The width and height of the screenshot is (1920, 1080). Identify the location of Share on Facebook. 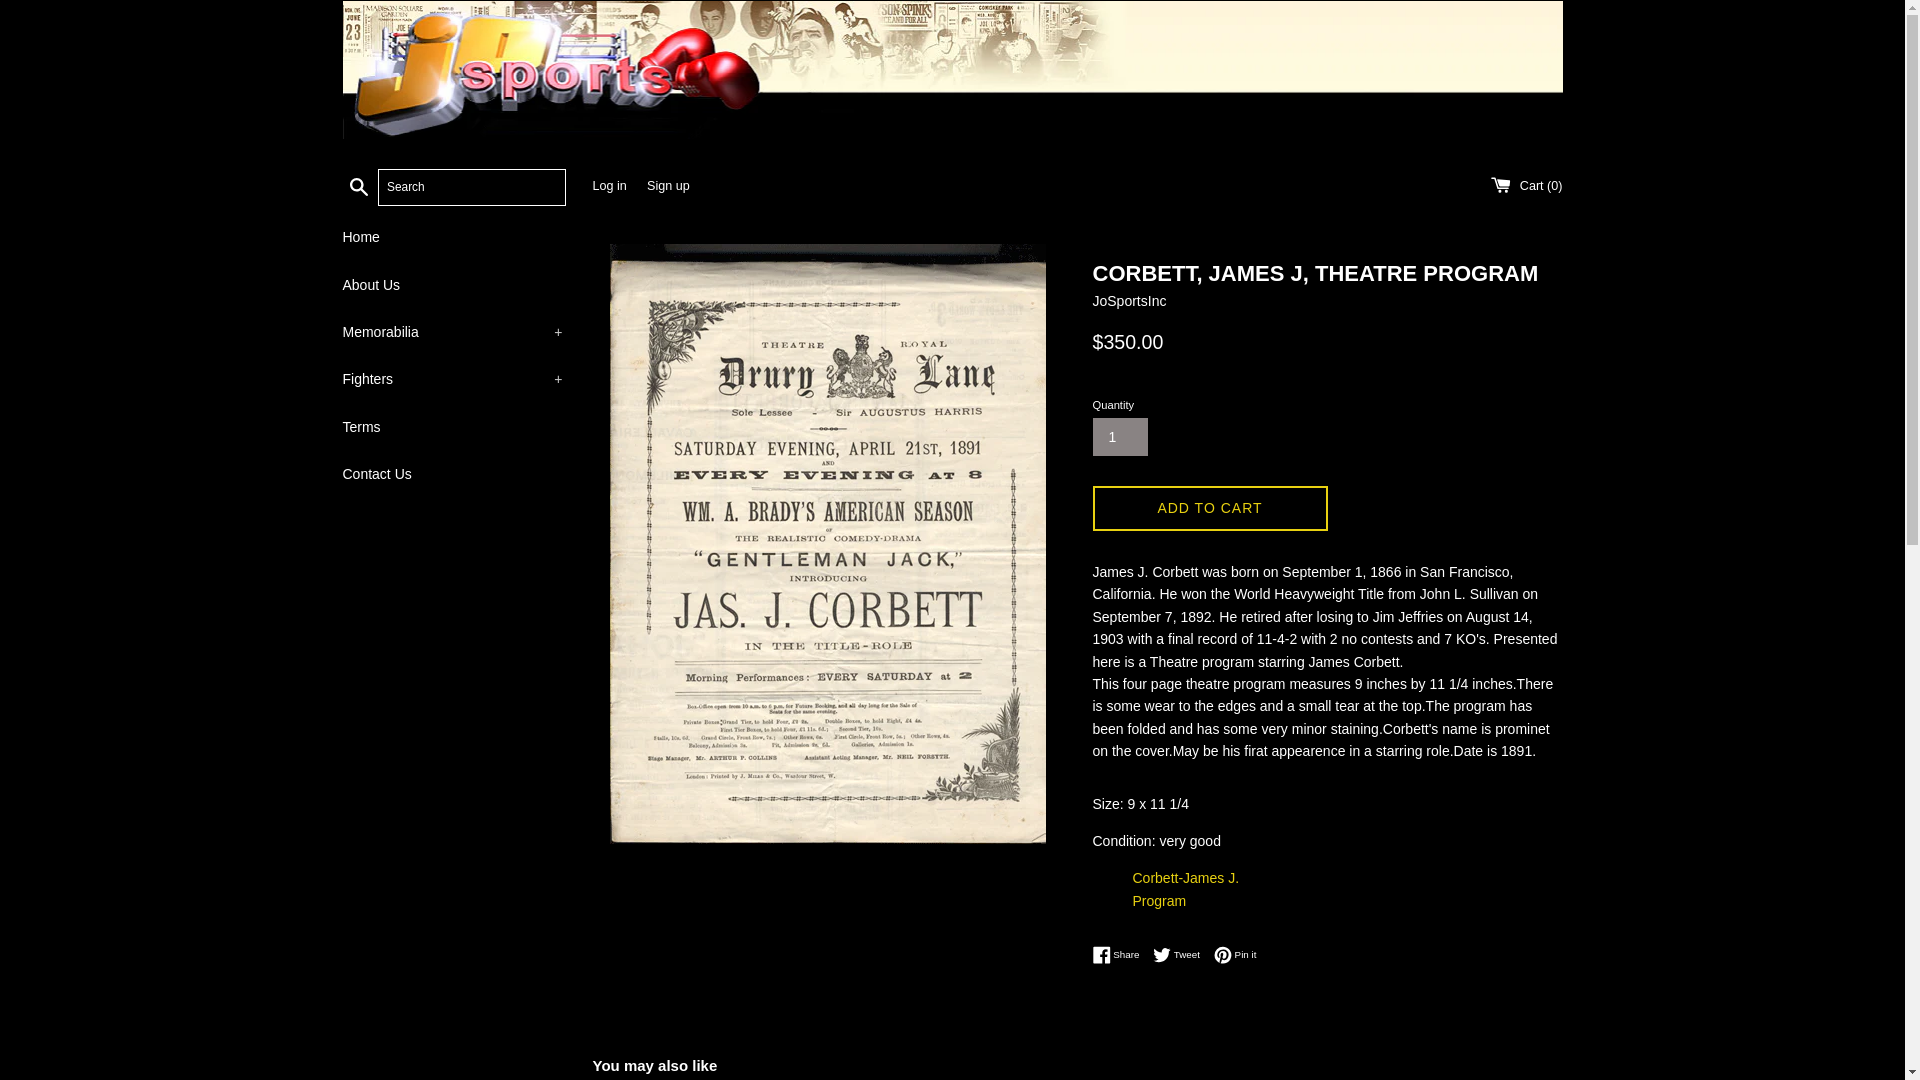
(1120, 955).